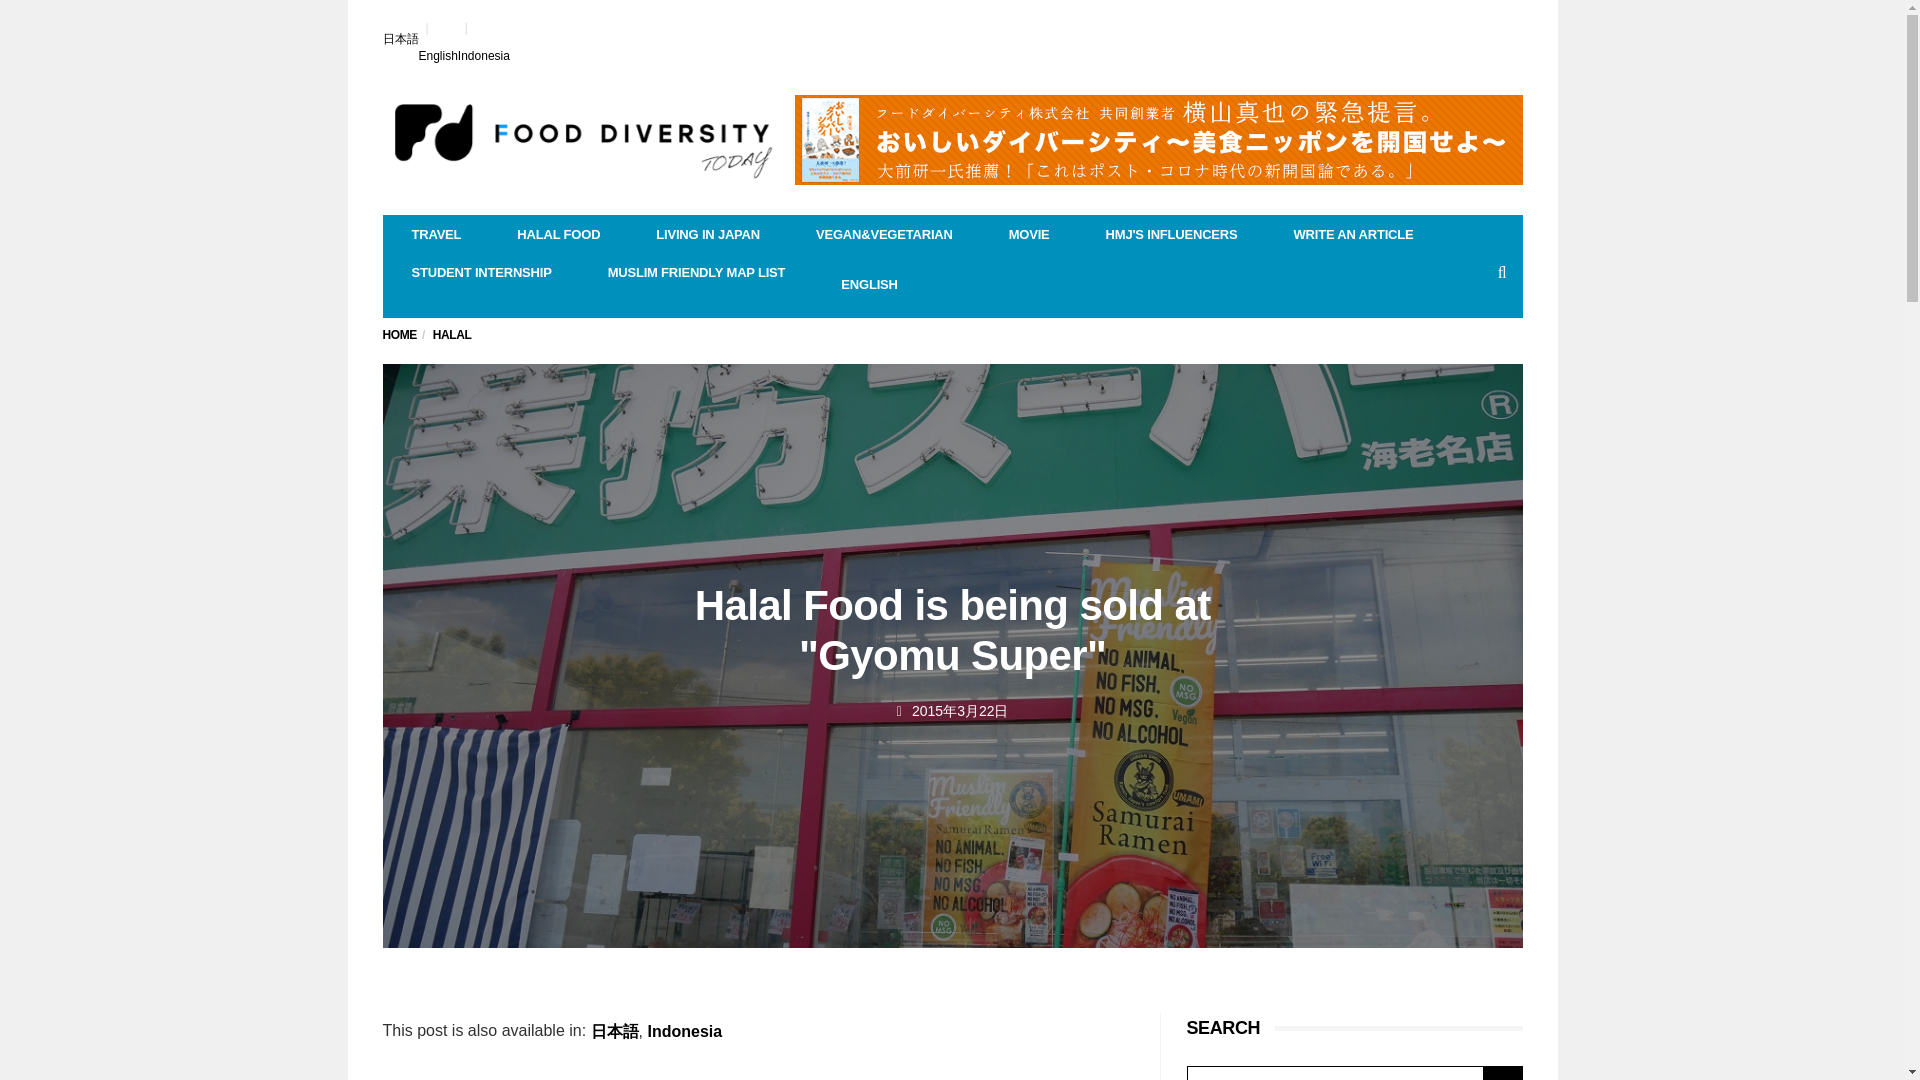 The height and width of the screenshot is (1080, 1920). What do you see at coordinates (1353, 234) in the screenshot?
I see `WRITE AN ARTICLE` at bounding box center [1353, 234].